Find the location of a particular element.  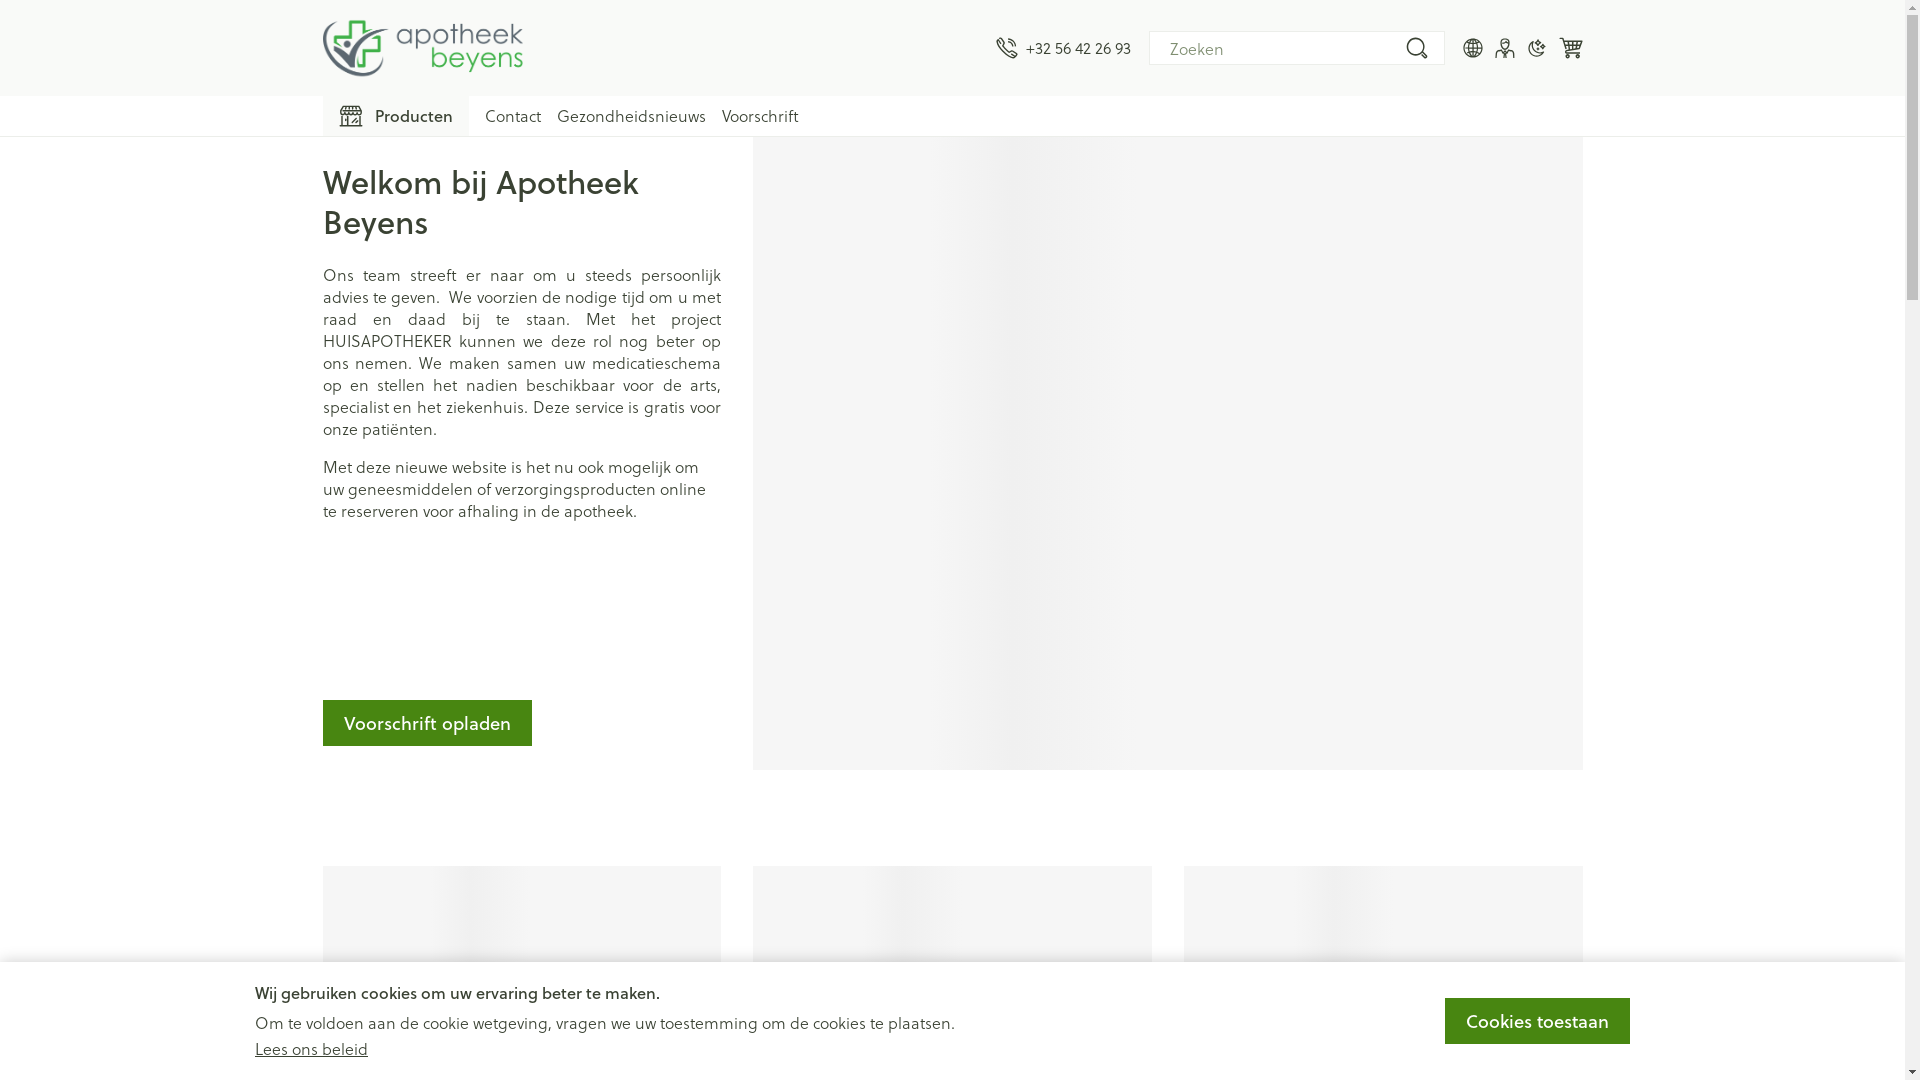

Gezondheidsnieuws is located at coordinates (630, 116).